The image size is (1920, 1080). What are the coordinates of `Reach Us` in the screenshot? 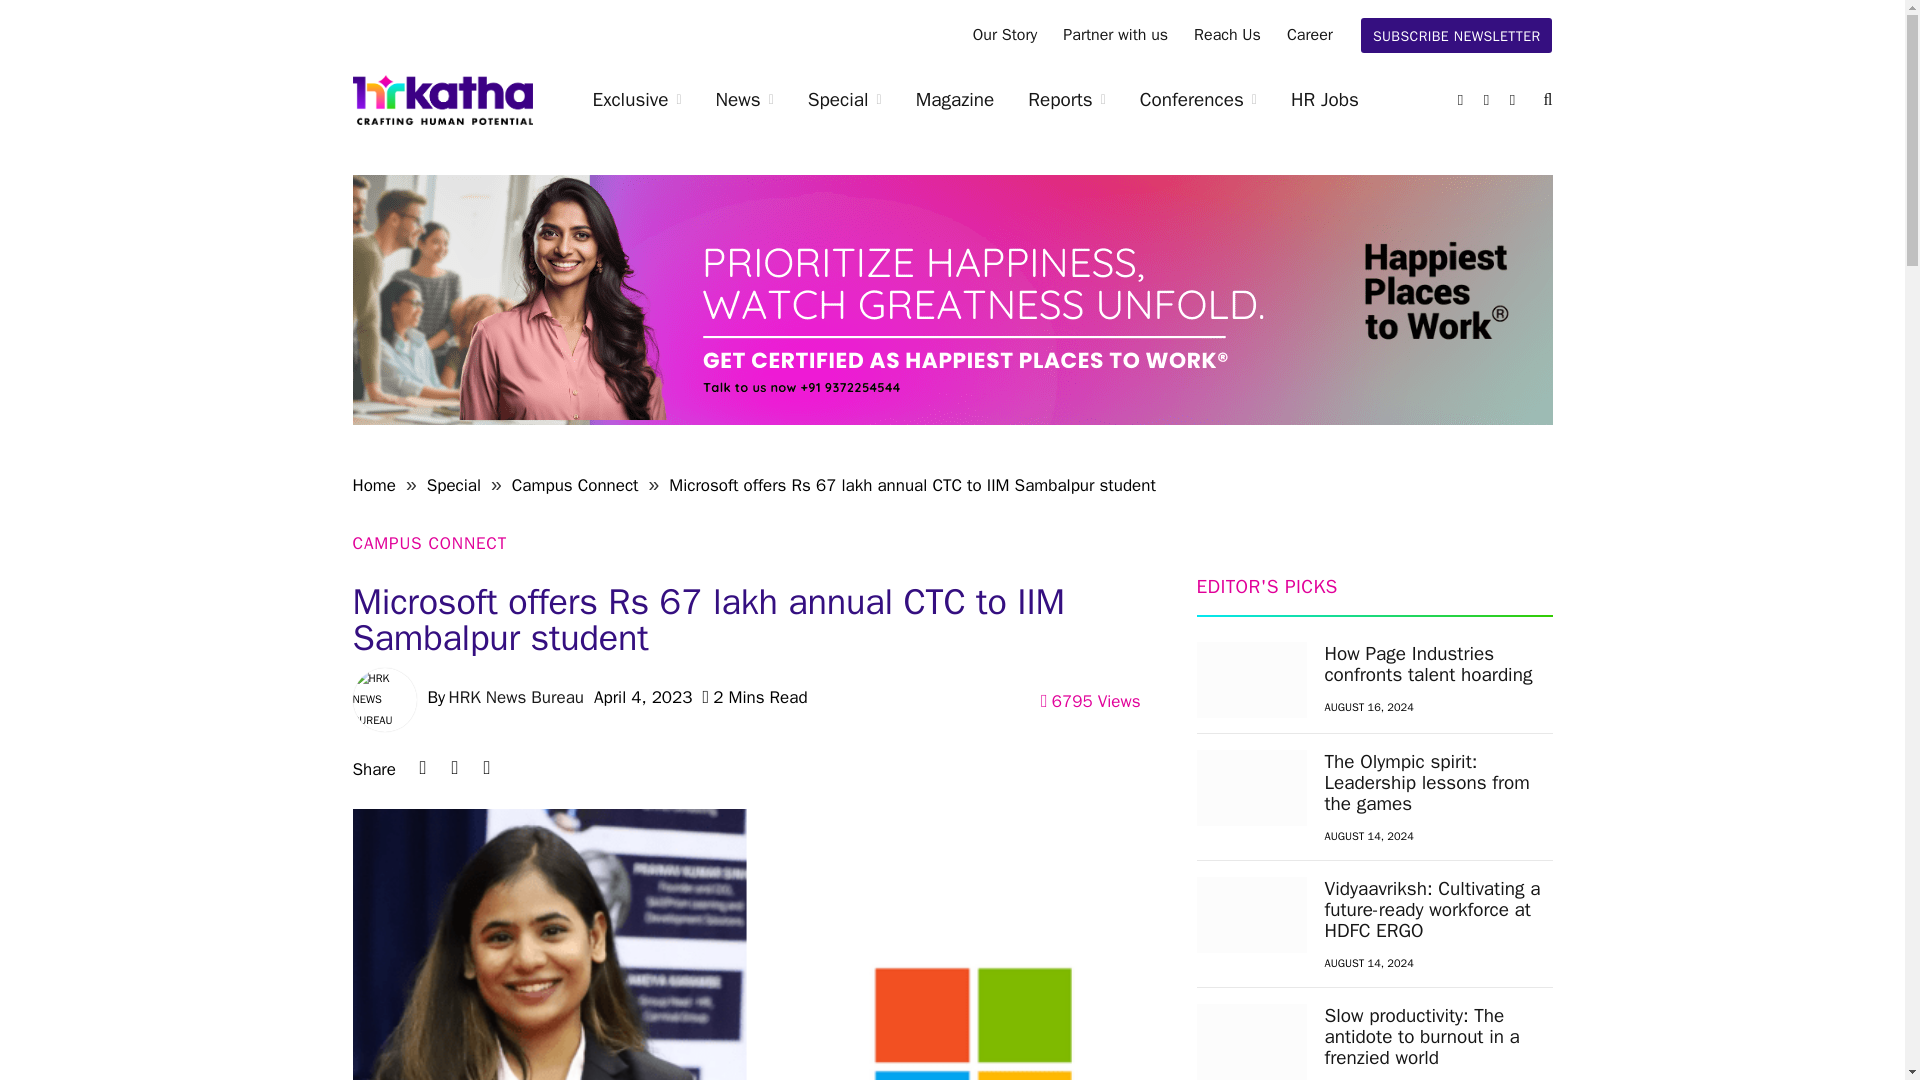 It's located at (1227, 35).